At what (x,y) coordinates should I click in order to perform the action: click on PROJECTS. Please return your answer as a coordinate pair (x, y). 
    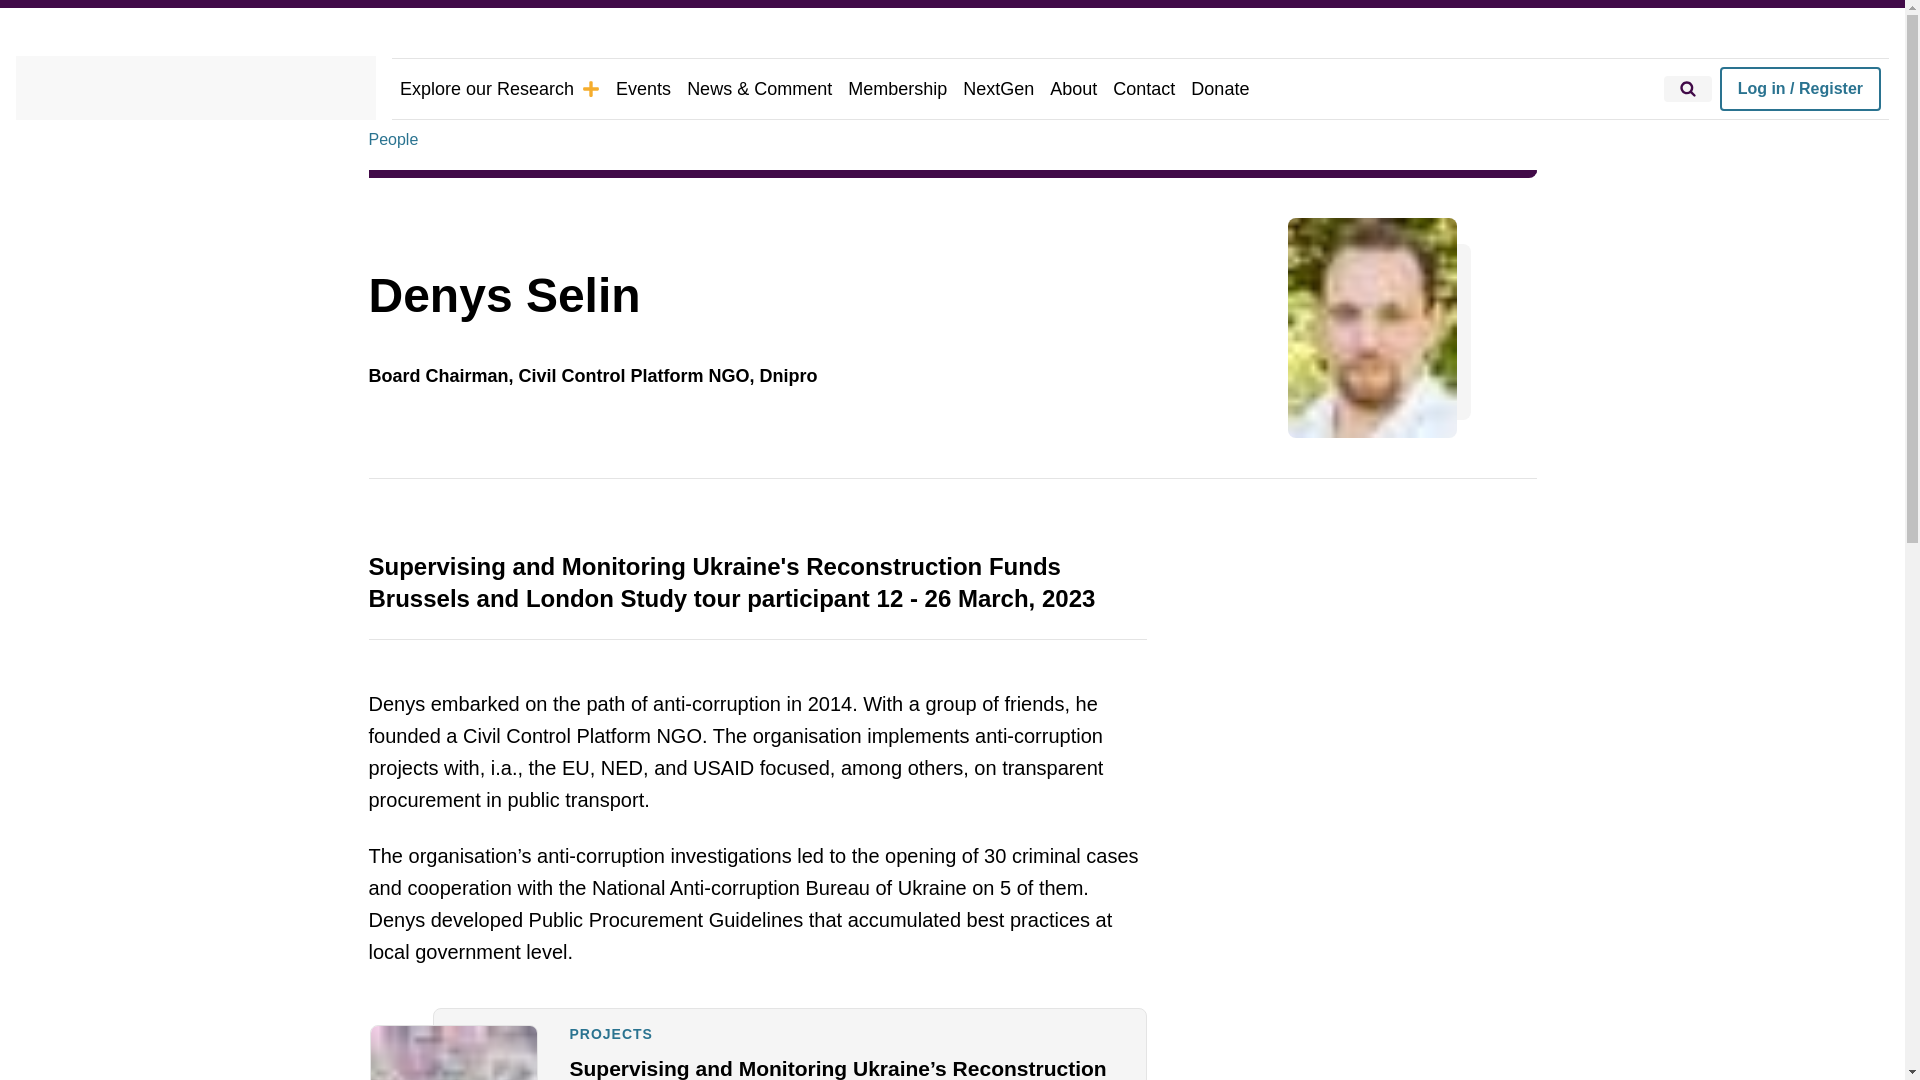
    Looking at the image, I should click on (611, 1034).